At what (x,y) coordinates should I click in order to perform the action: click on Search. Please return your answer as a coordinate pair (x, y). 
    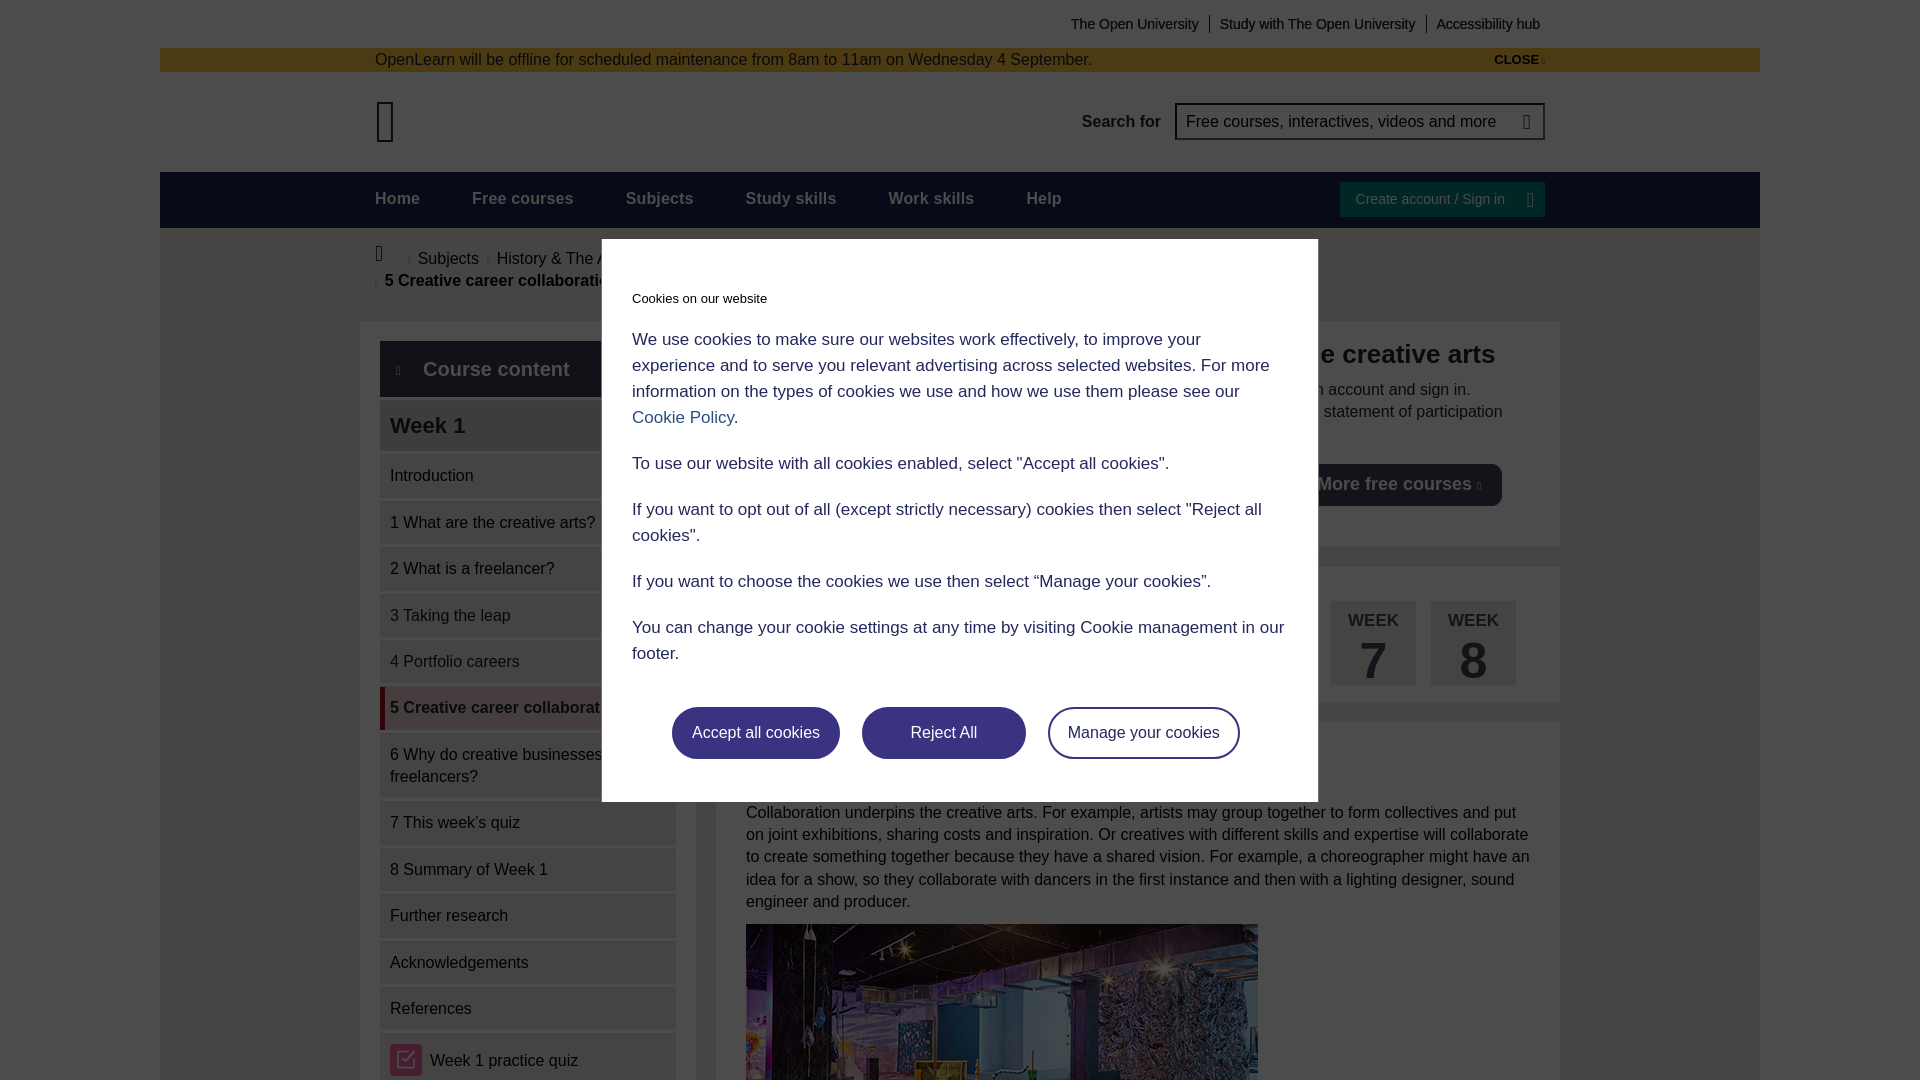
    Looking at the image, I should click on (1526, 121).